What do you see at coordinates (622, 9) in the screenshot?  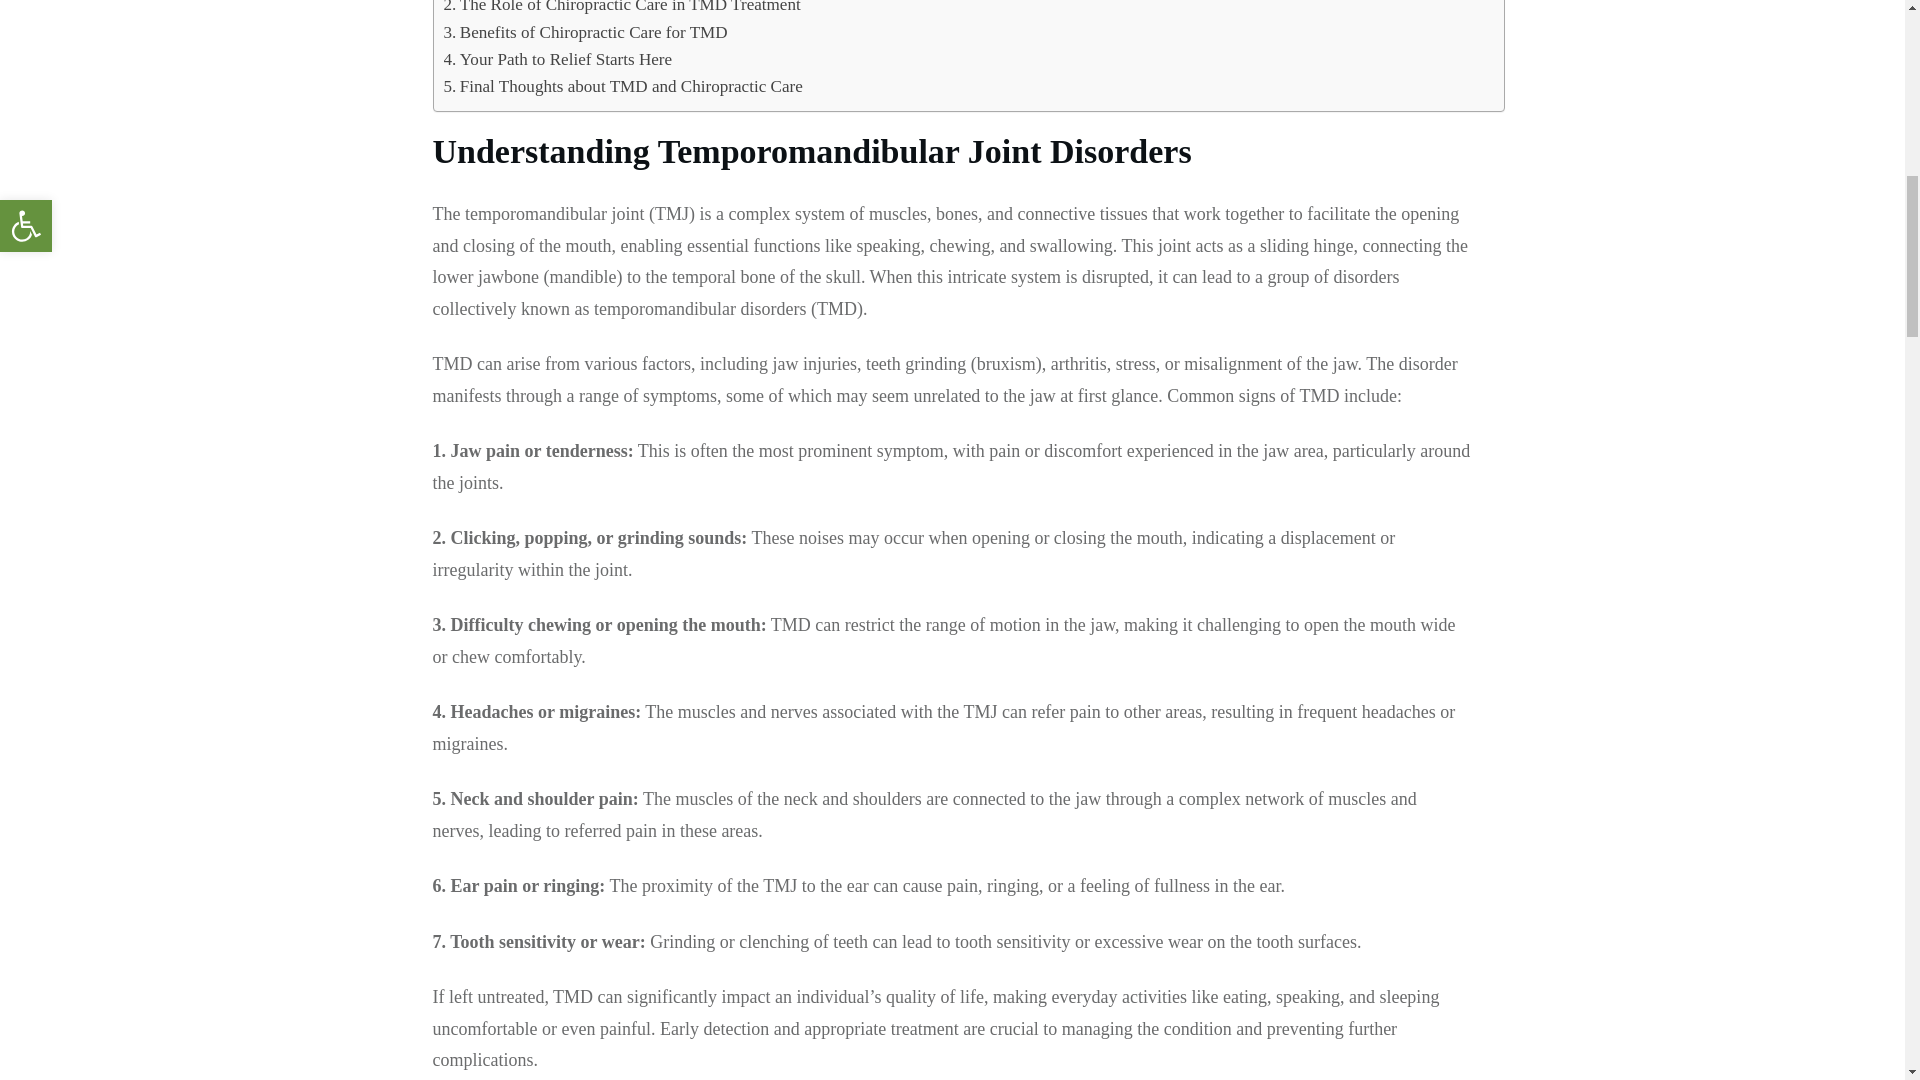 I see `The Role of Chiropractic Care in TMD Treatment` at bounding box center [622, 9].